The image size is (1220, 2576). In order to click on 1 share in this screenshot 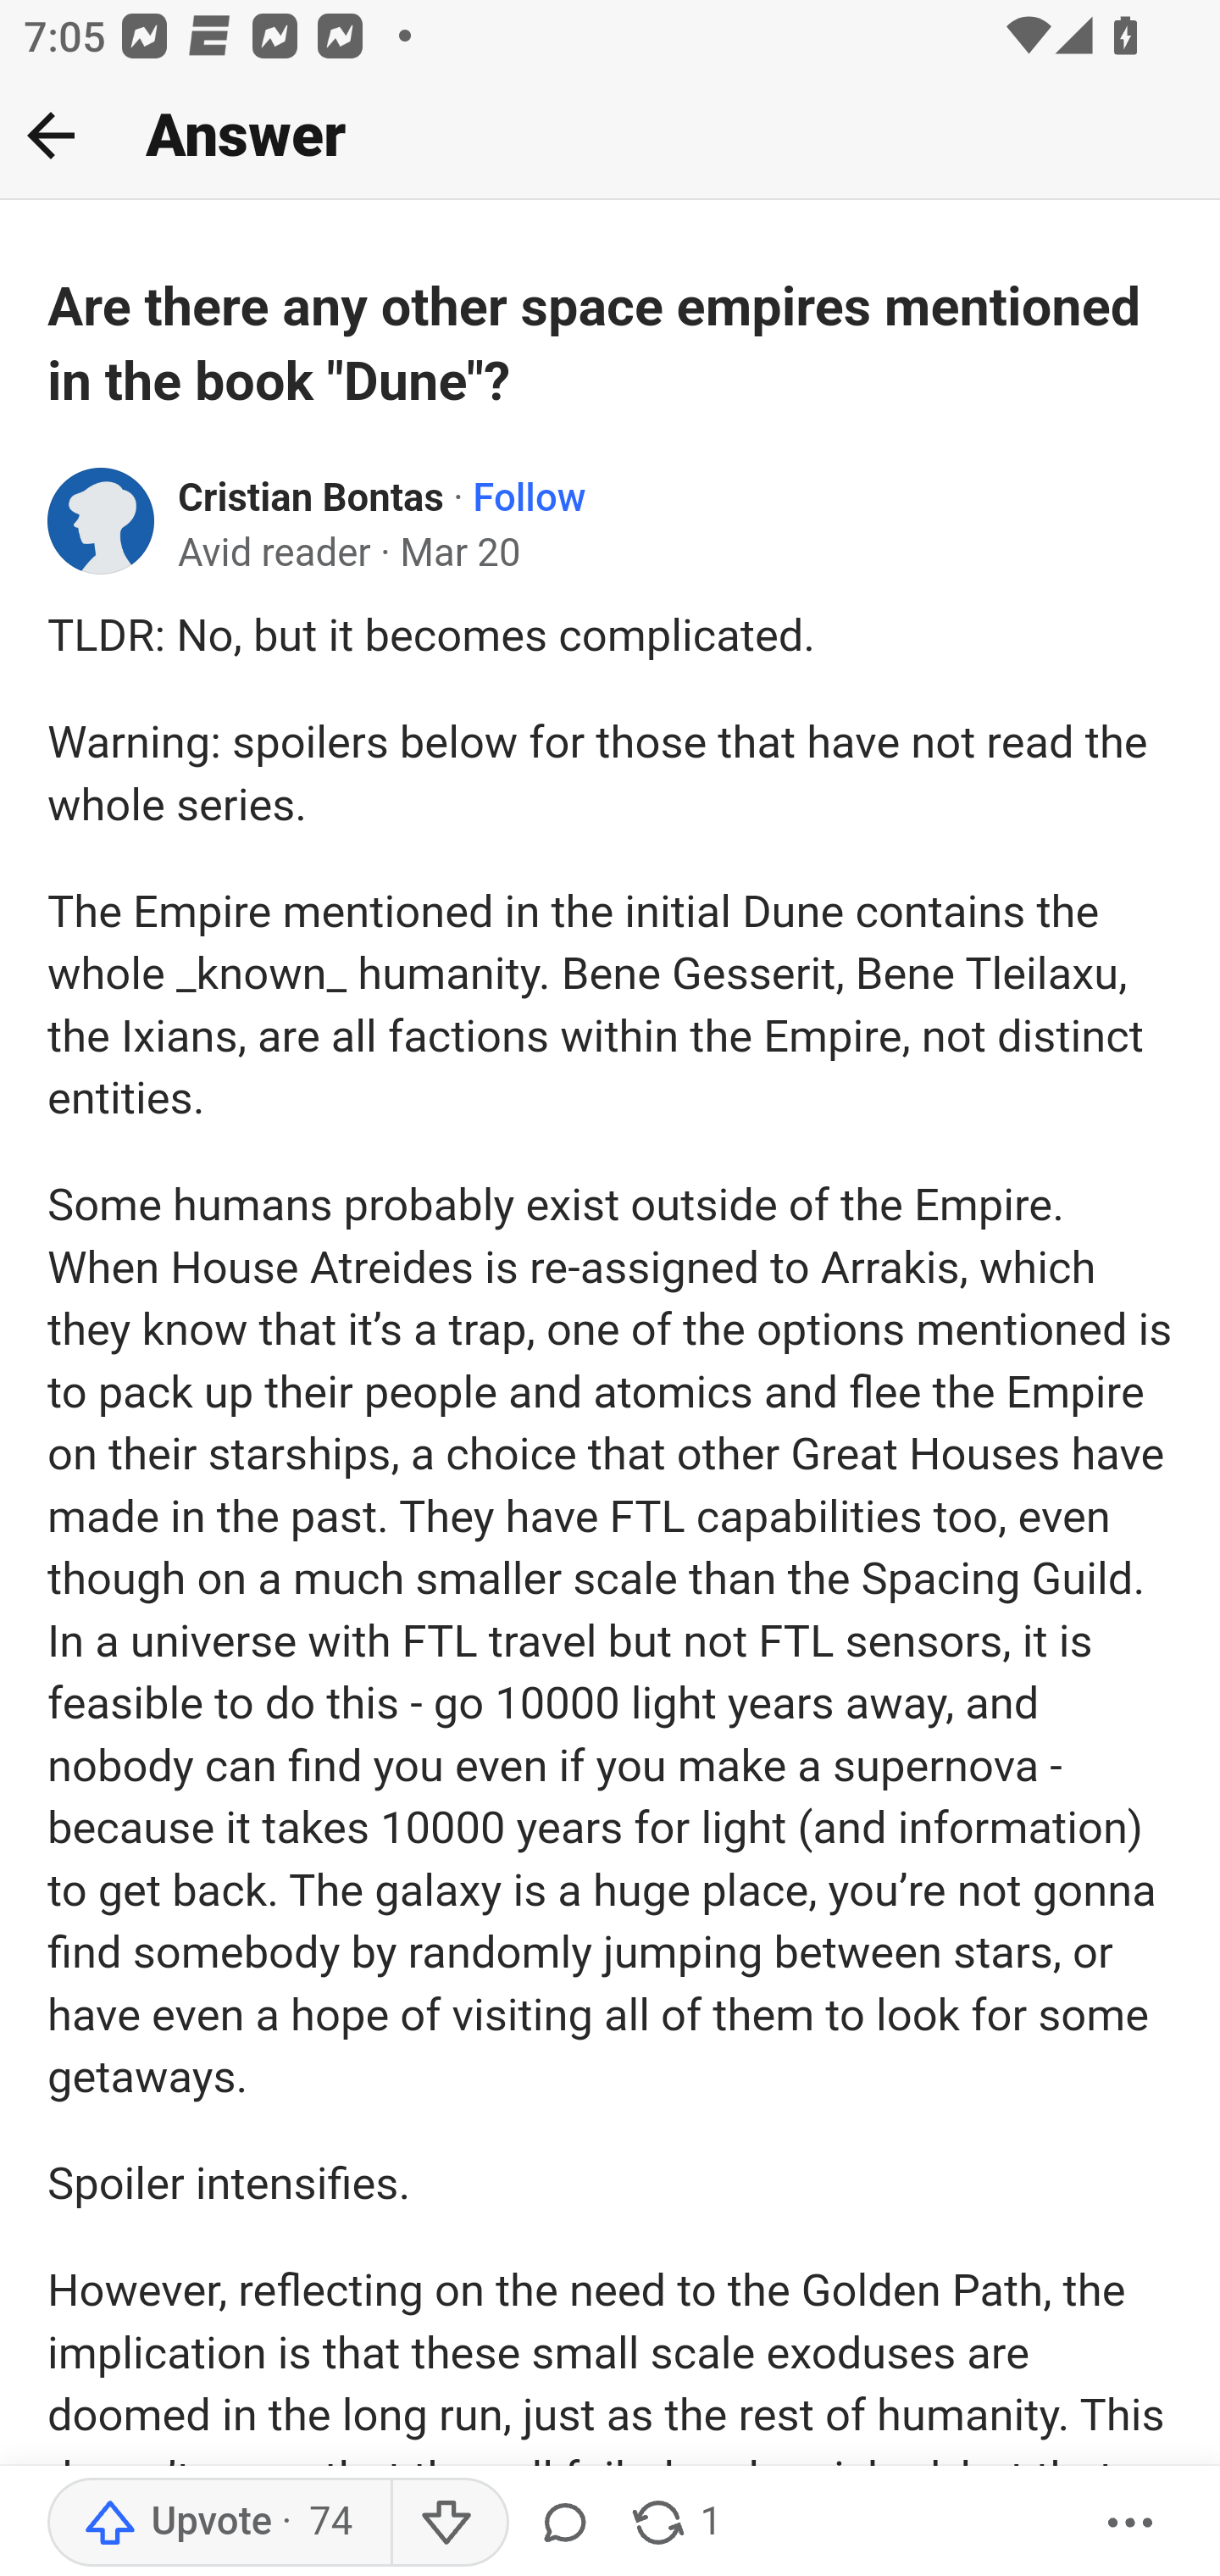, I will do `click(676, 2523)`.